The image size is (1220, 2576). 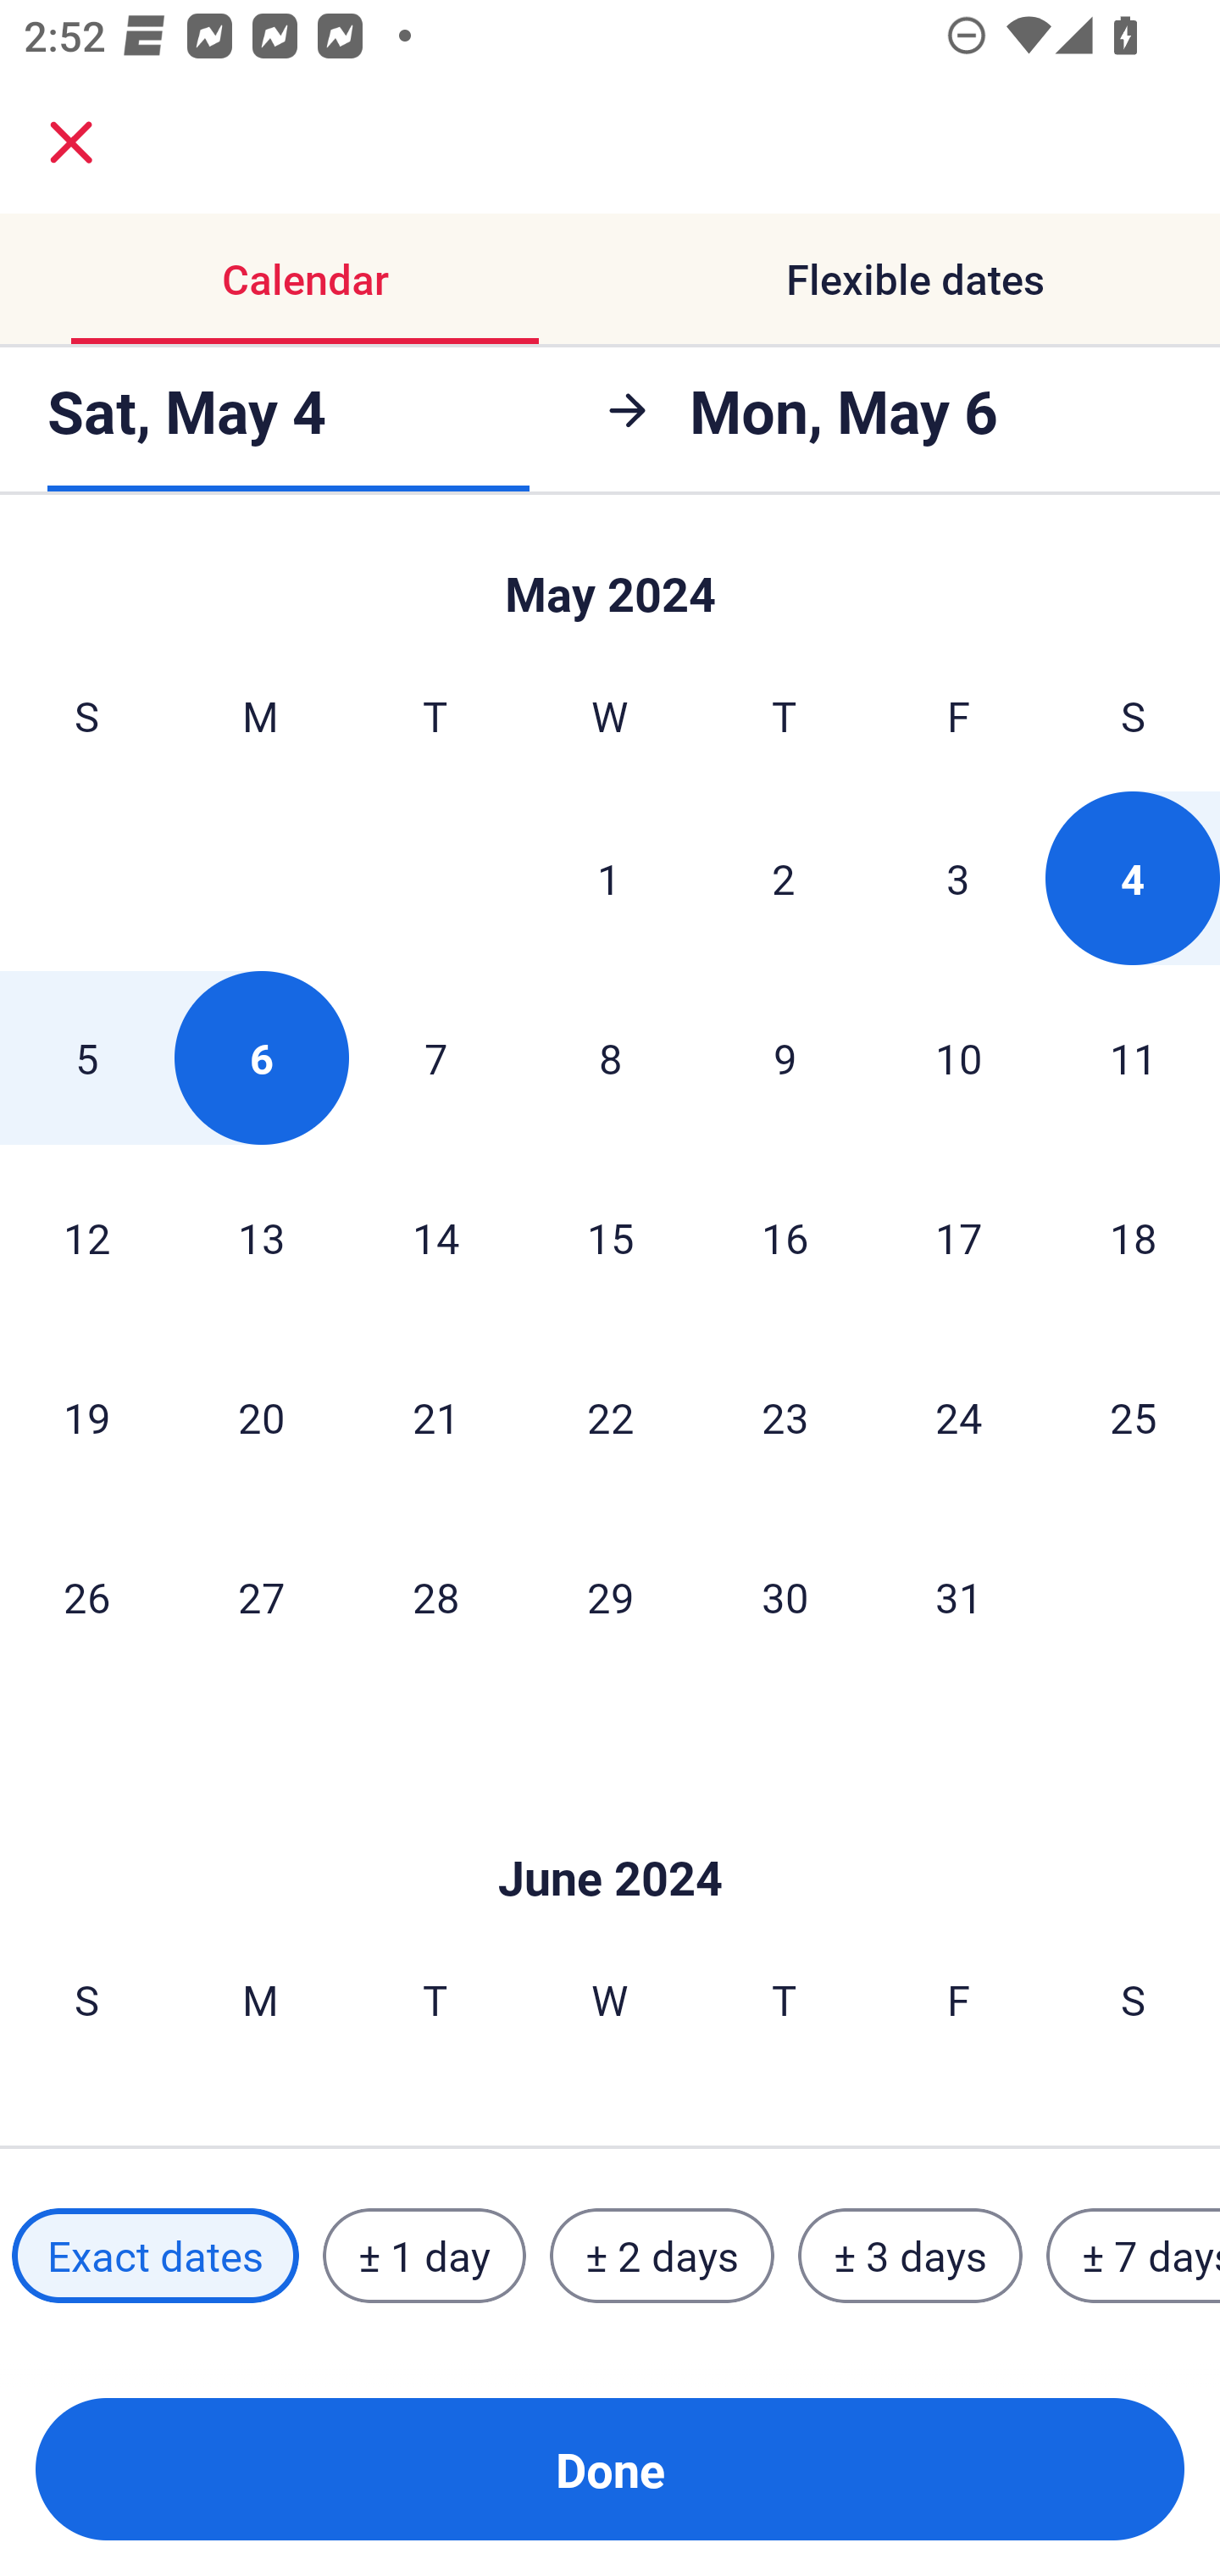 I want to click on 9 Thursday, May 9, 2024, so click(x=785, y=1058).